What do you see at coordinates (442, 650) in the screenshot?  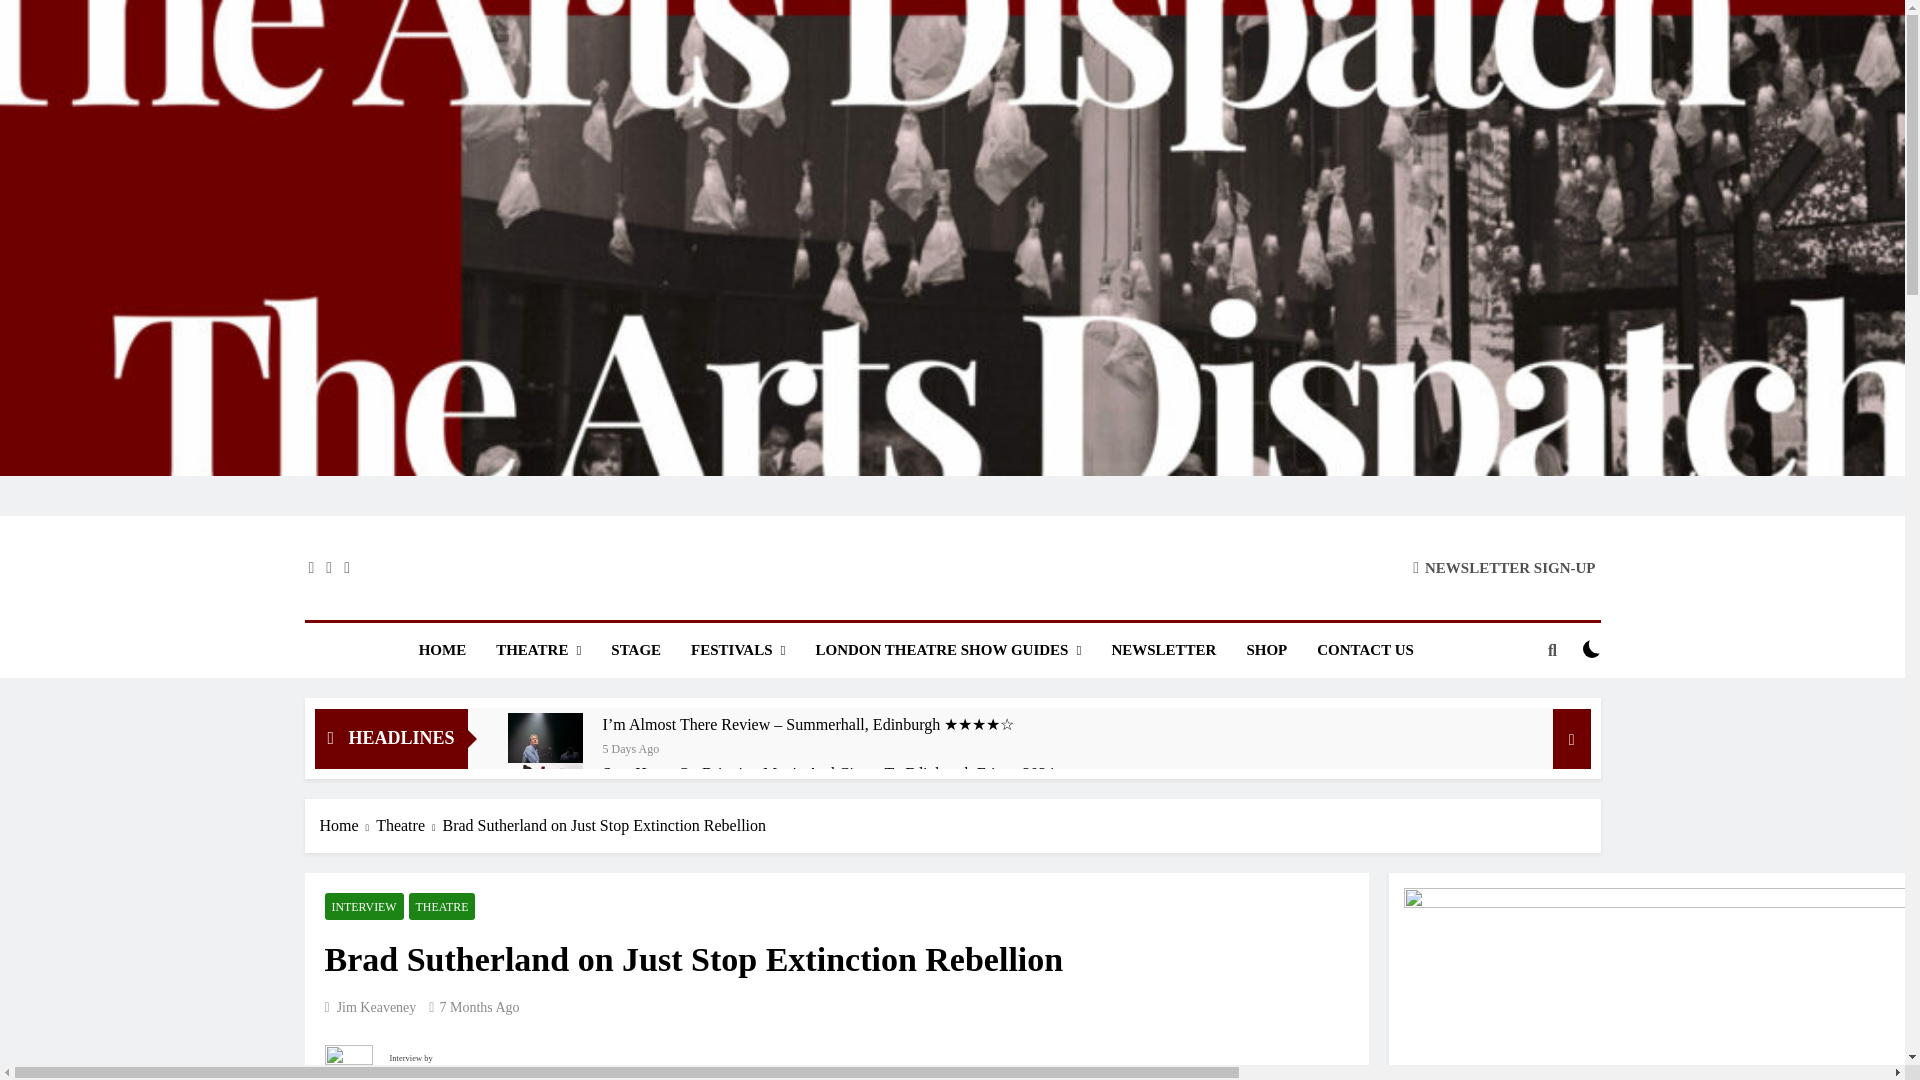 I see `HOME` at bounding box center [442, 650].